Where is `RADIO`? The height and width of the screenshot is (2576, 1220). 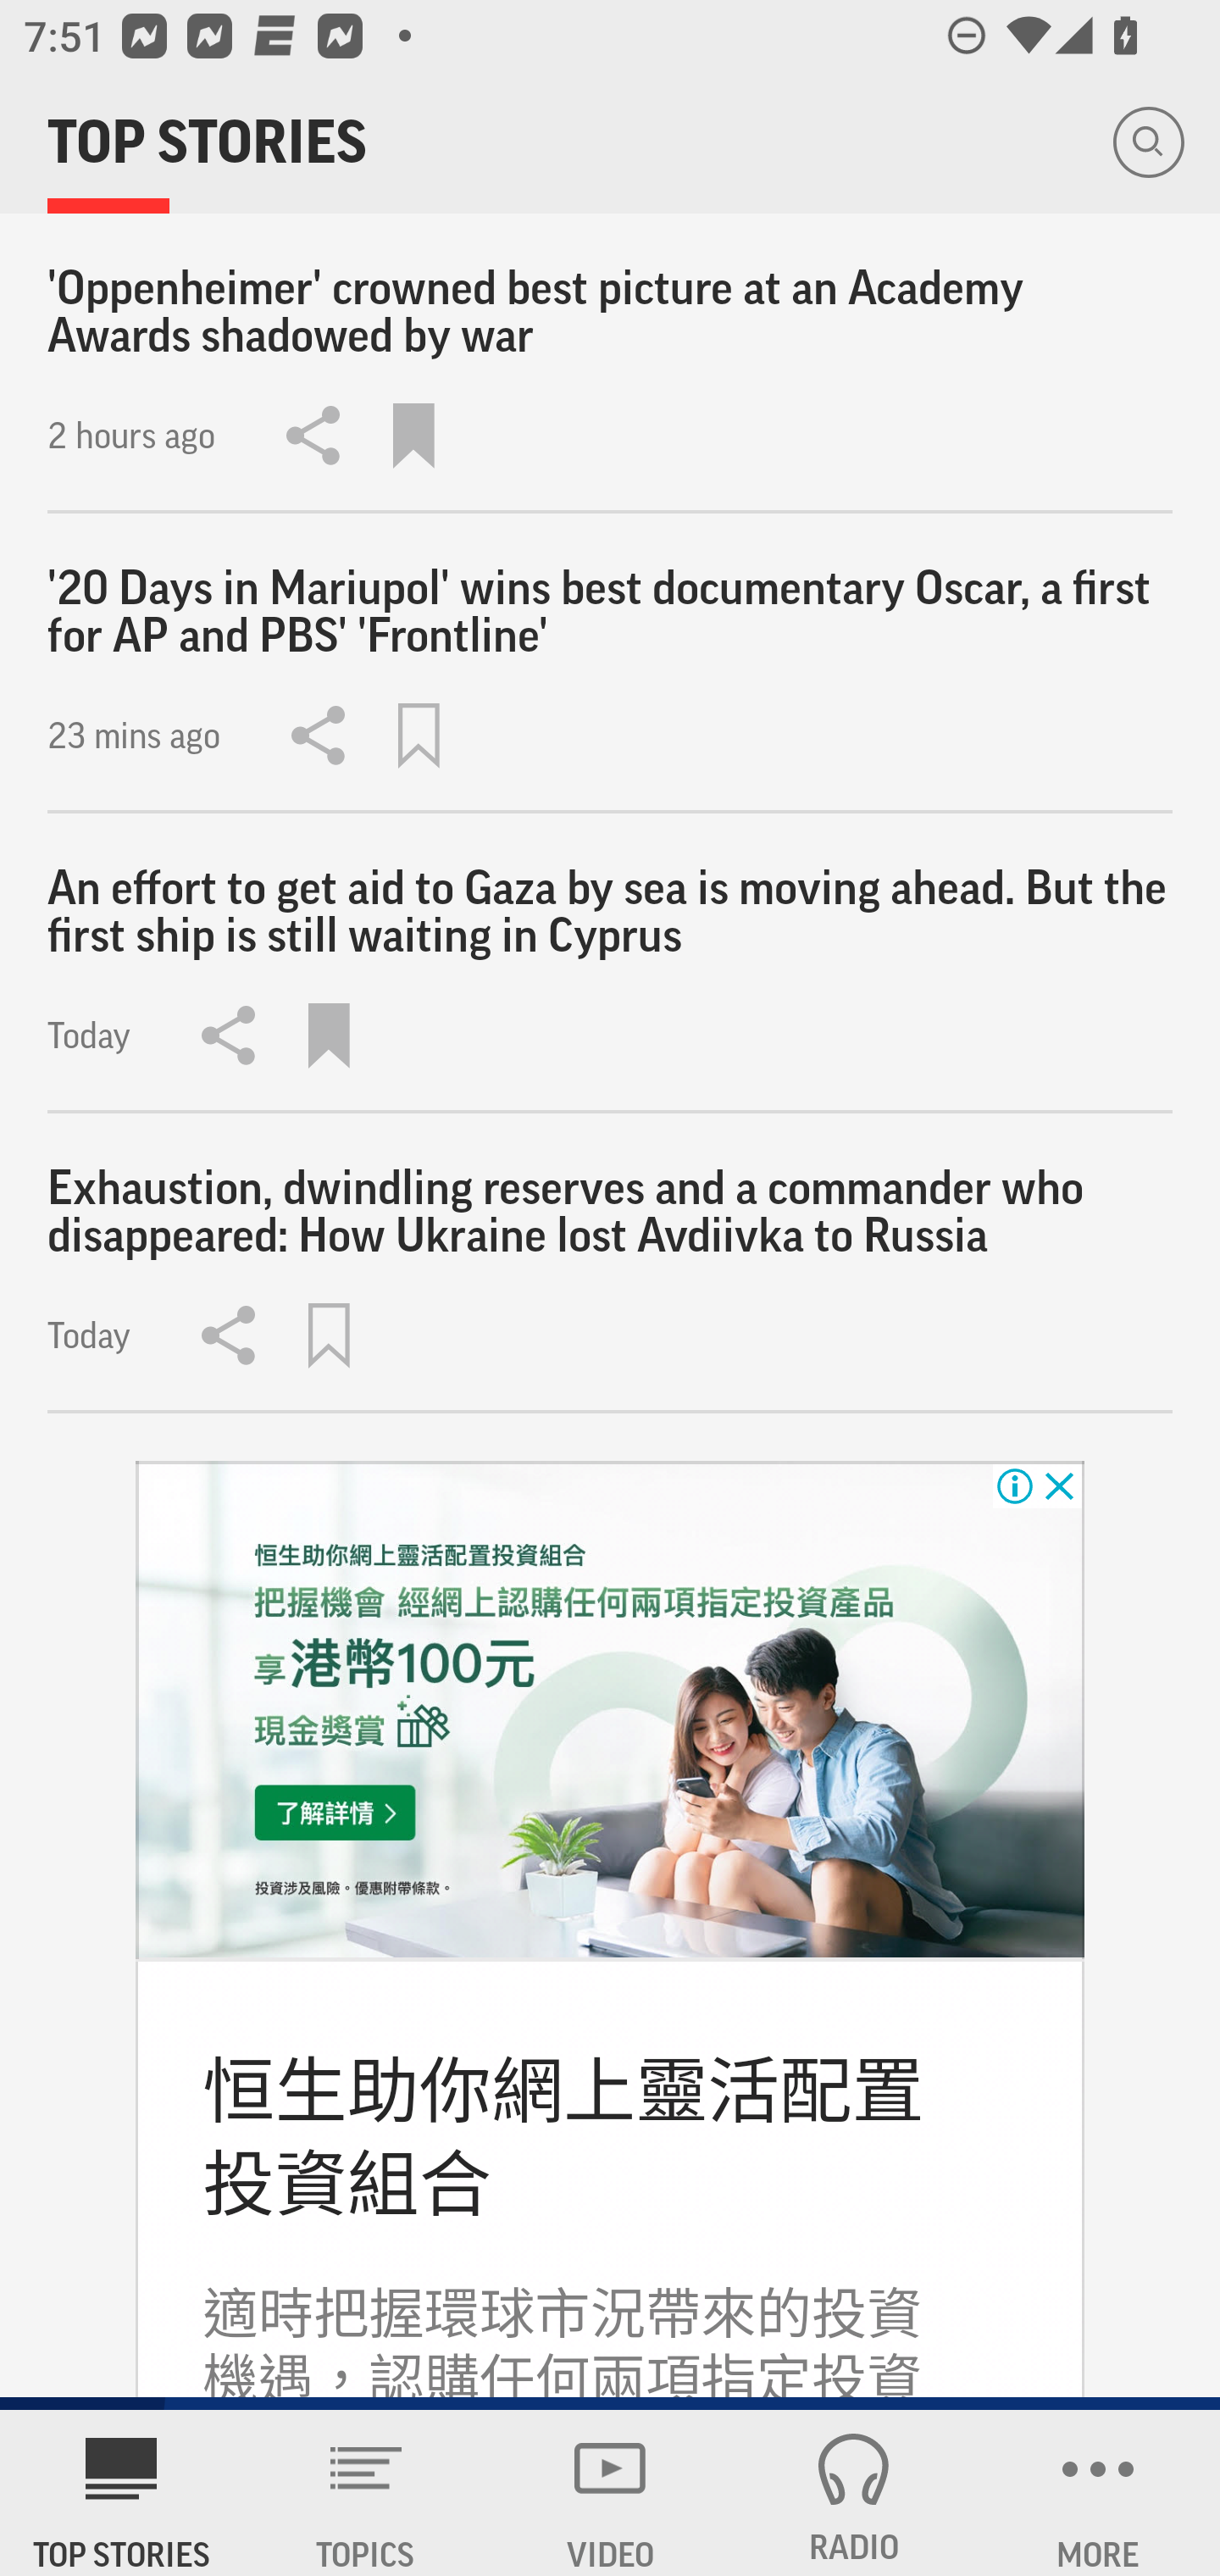 RADIO is located at coordinates (854, 2493).